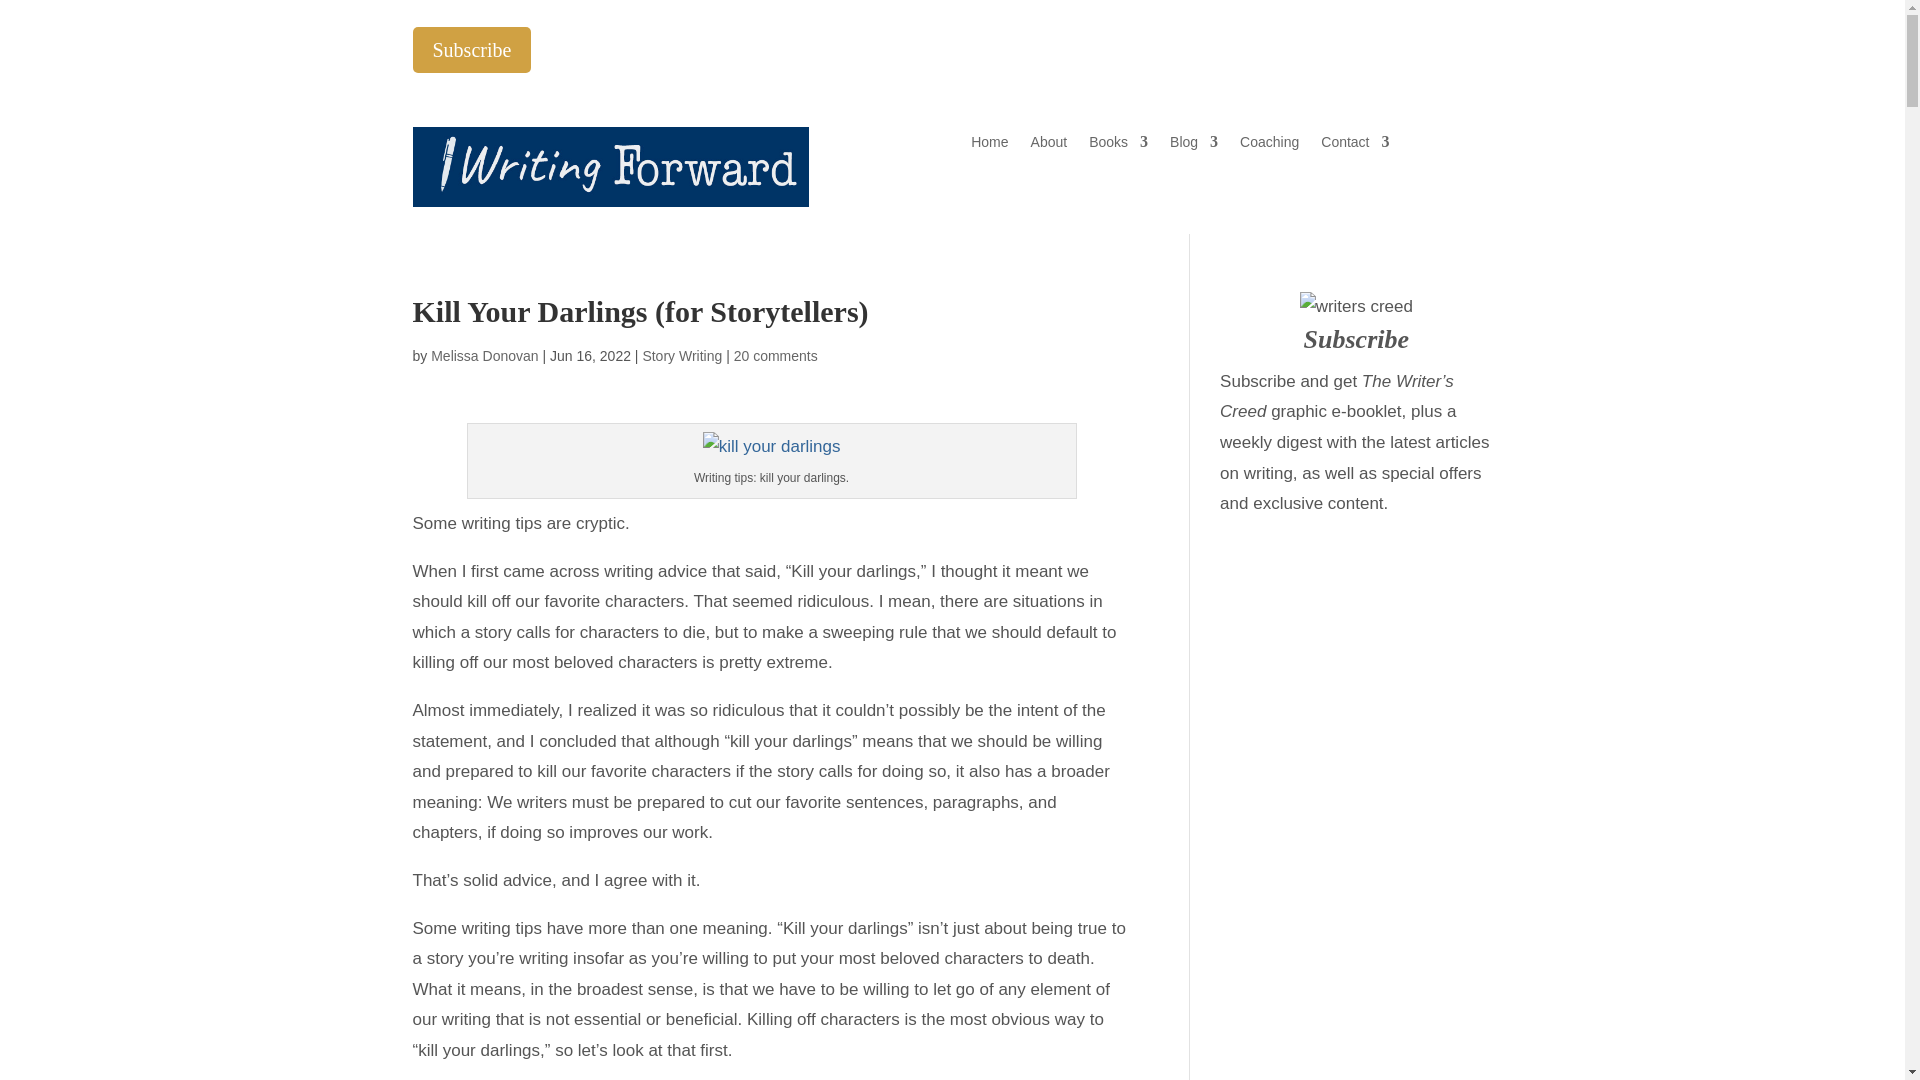 This screenshot has height=1080, width=1920. Describe the element at coordinates (1270, 146) in the screenshot. I see `Coaching` at that location.